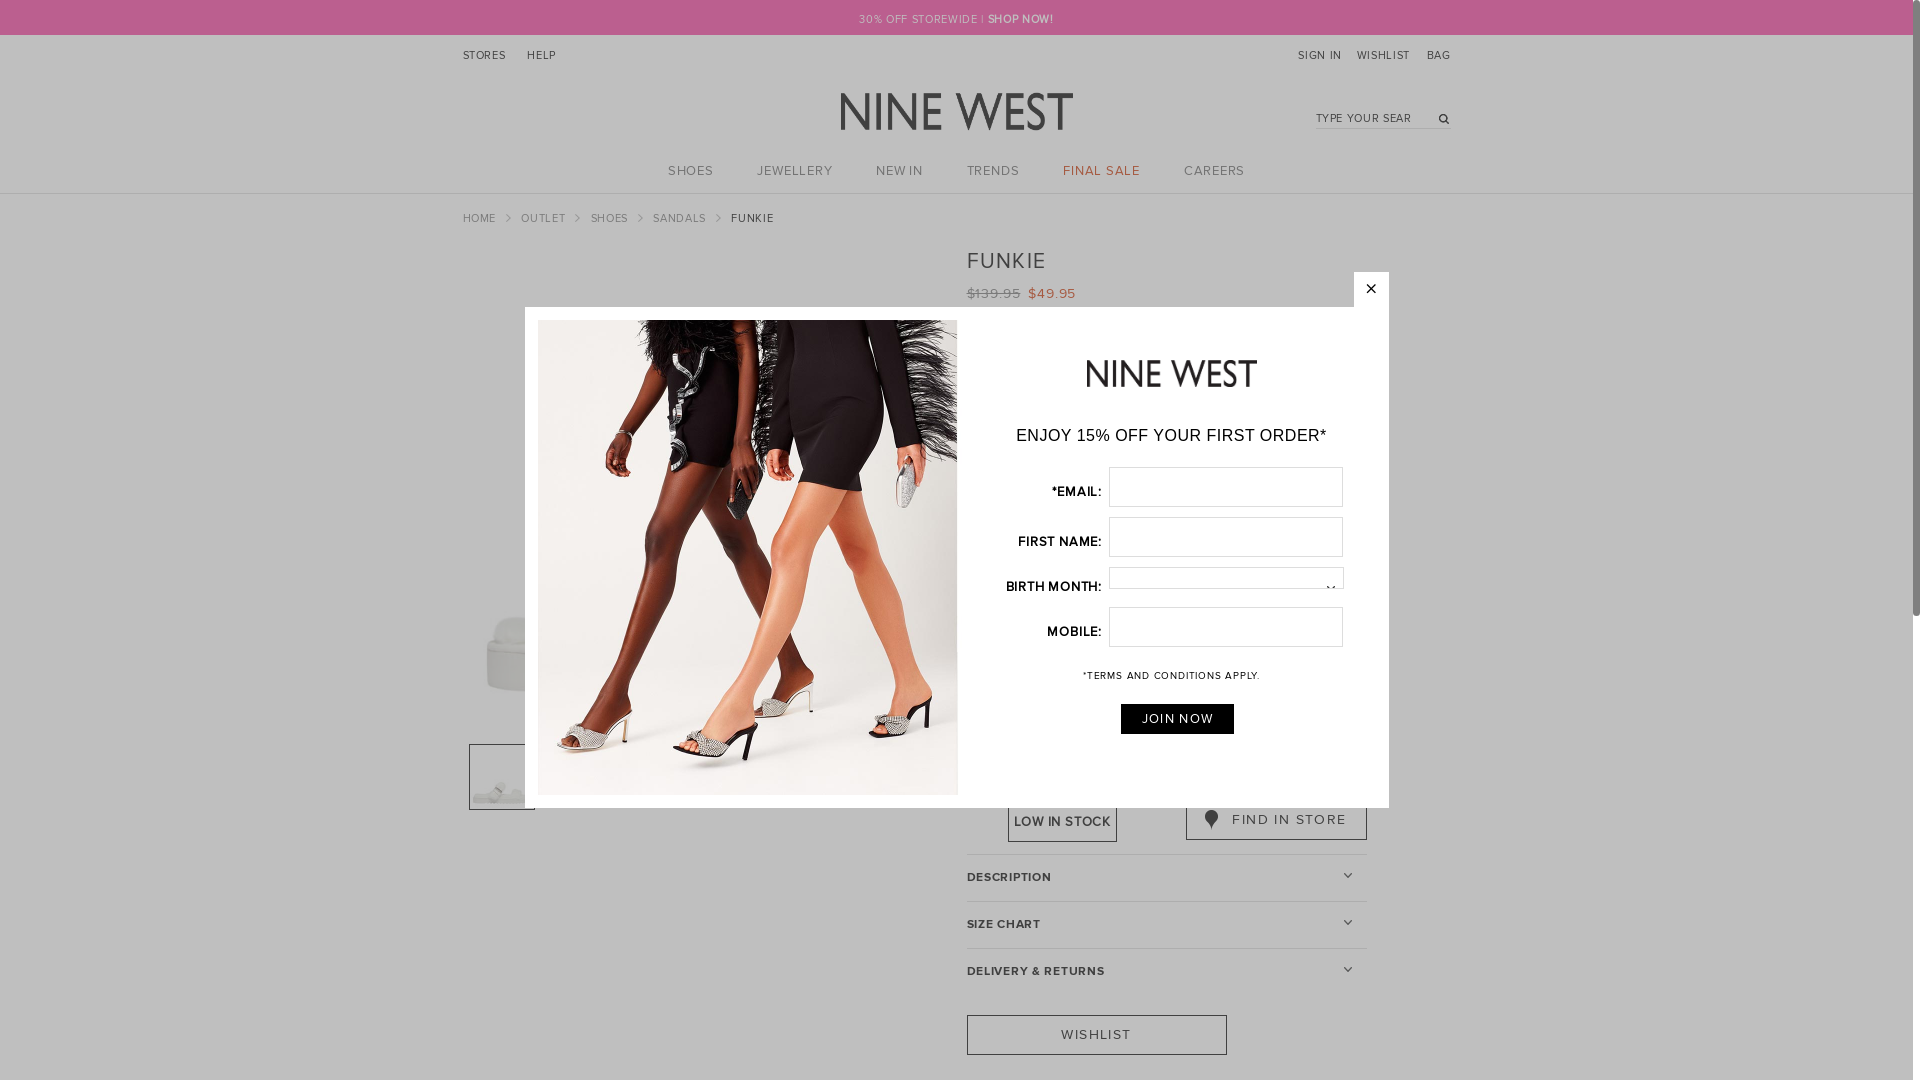 This screenshot has width=1920, height=1080. What do you see at coordinates (992, 366) in the screenshot?
I see `Details` at bounding box center [992, 366].